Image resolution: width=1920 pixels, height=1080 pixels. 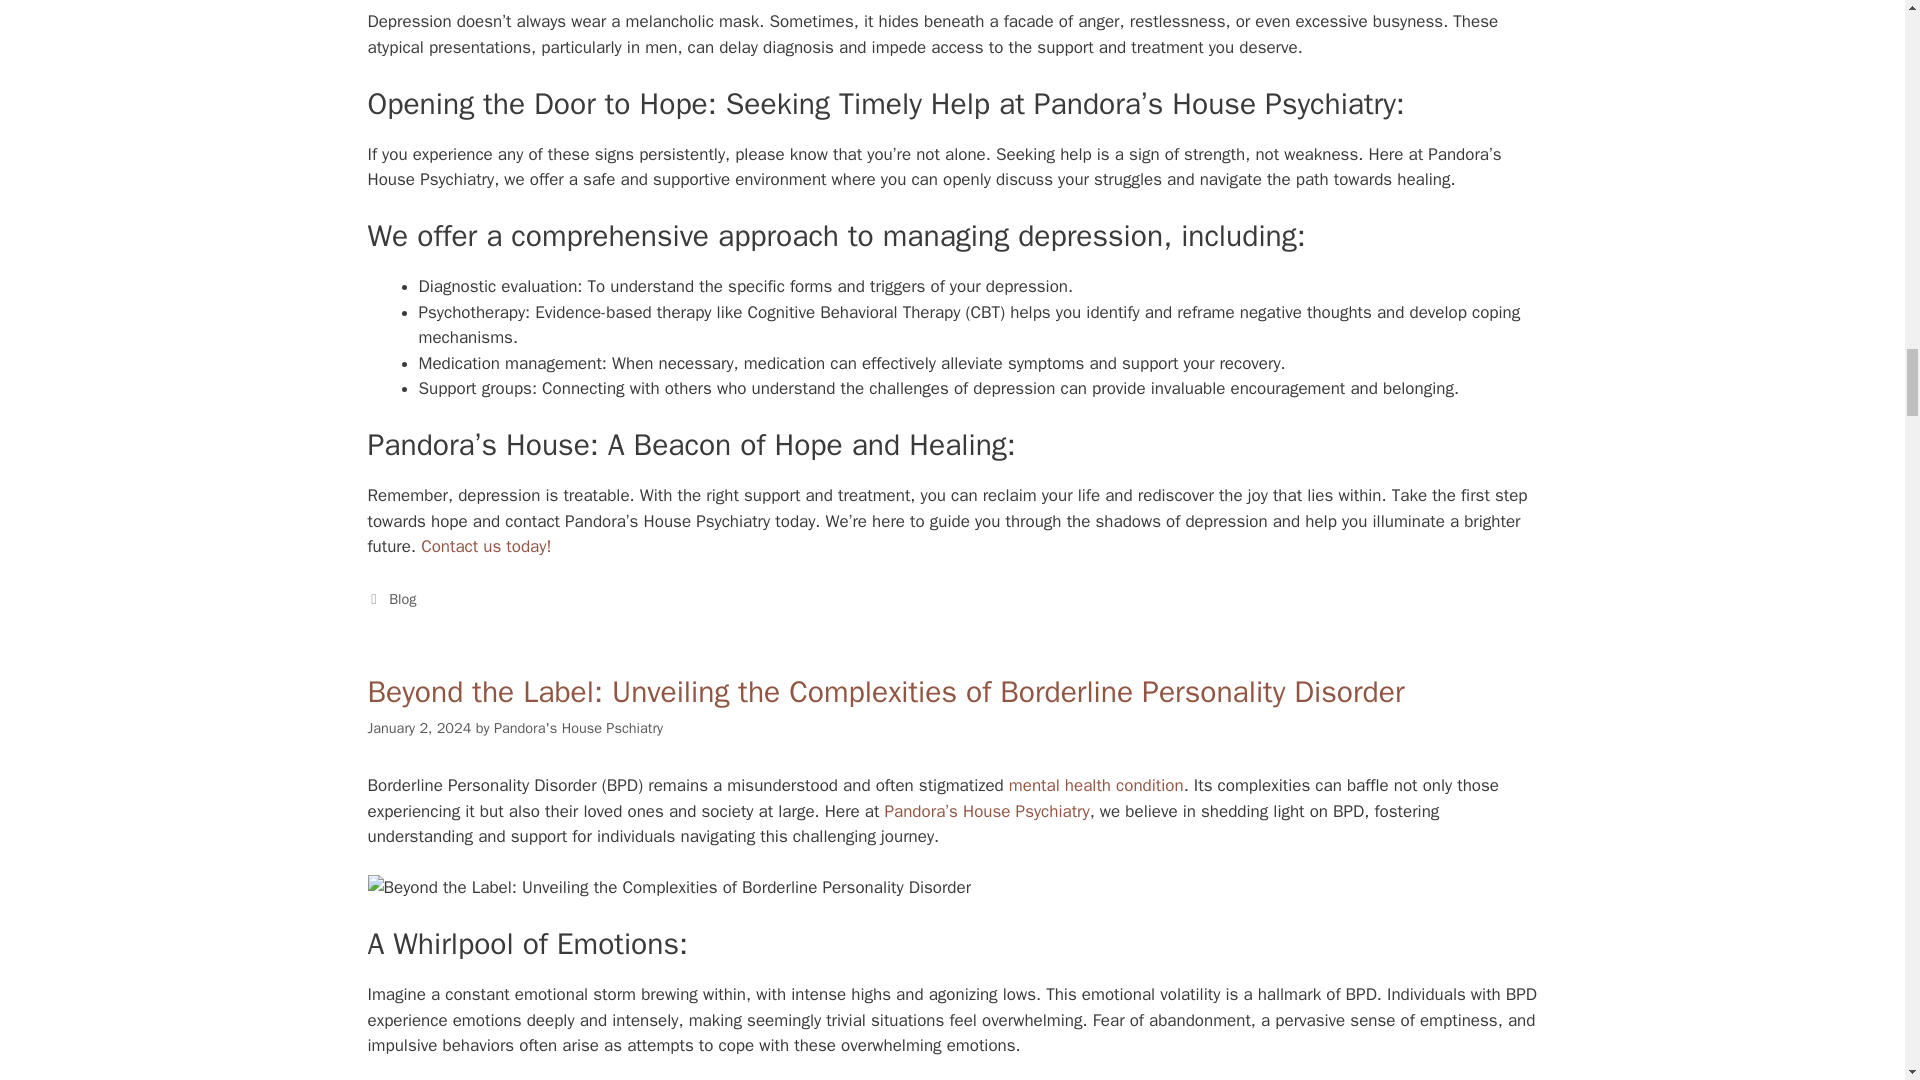 What do you see at coordinates (420, 728) in the screenshot?
I see `5:38 pm` at bounding box center [420, 728].